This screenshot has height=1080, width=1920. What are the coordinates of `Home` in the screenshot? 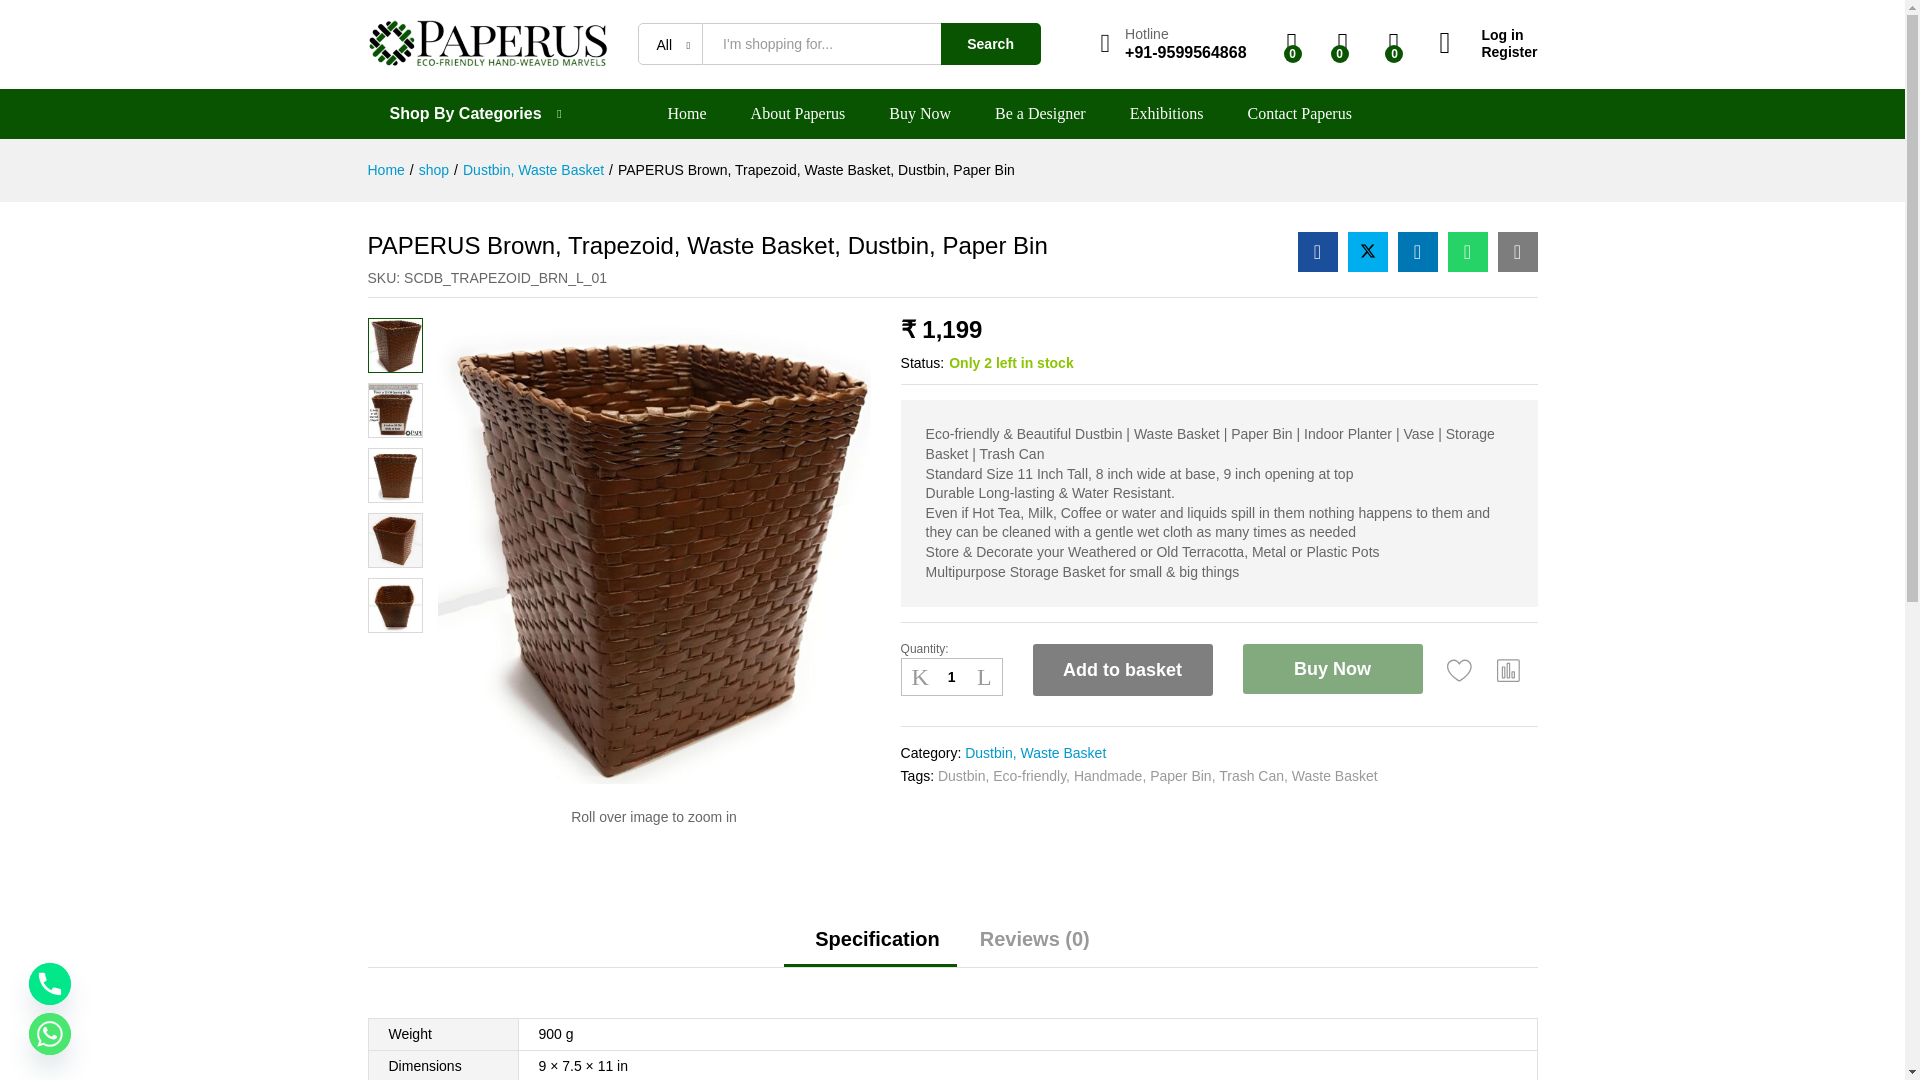 It's located at (386, 170).